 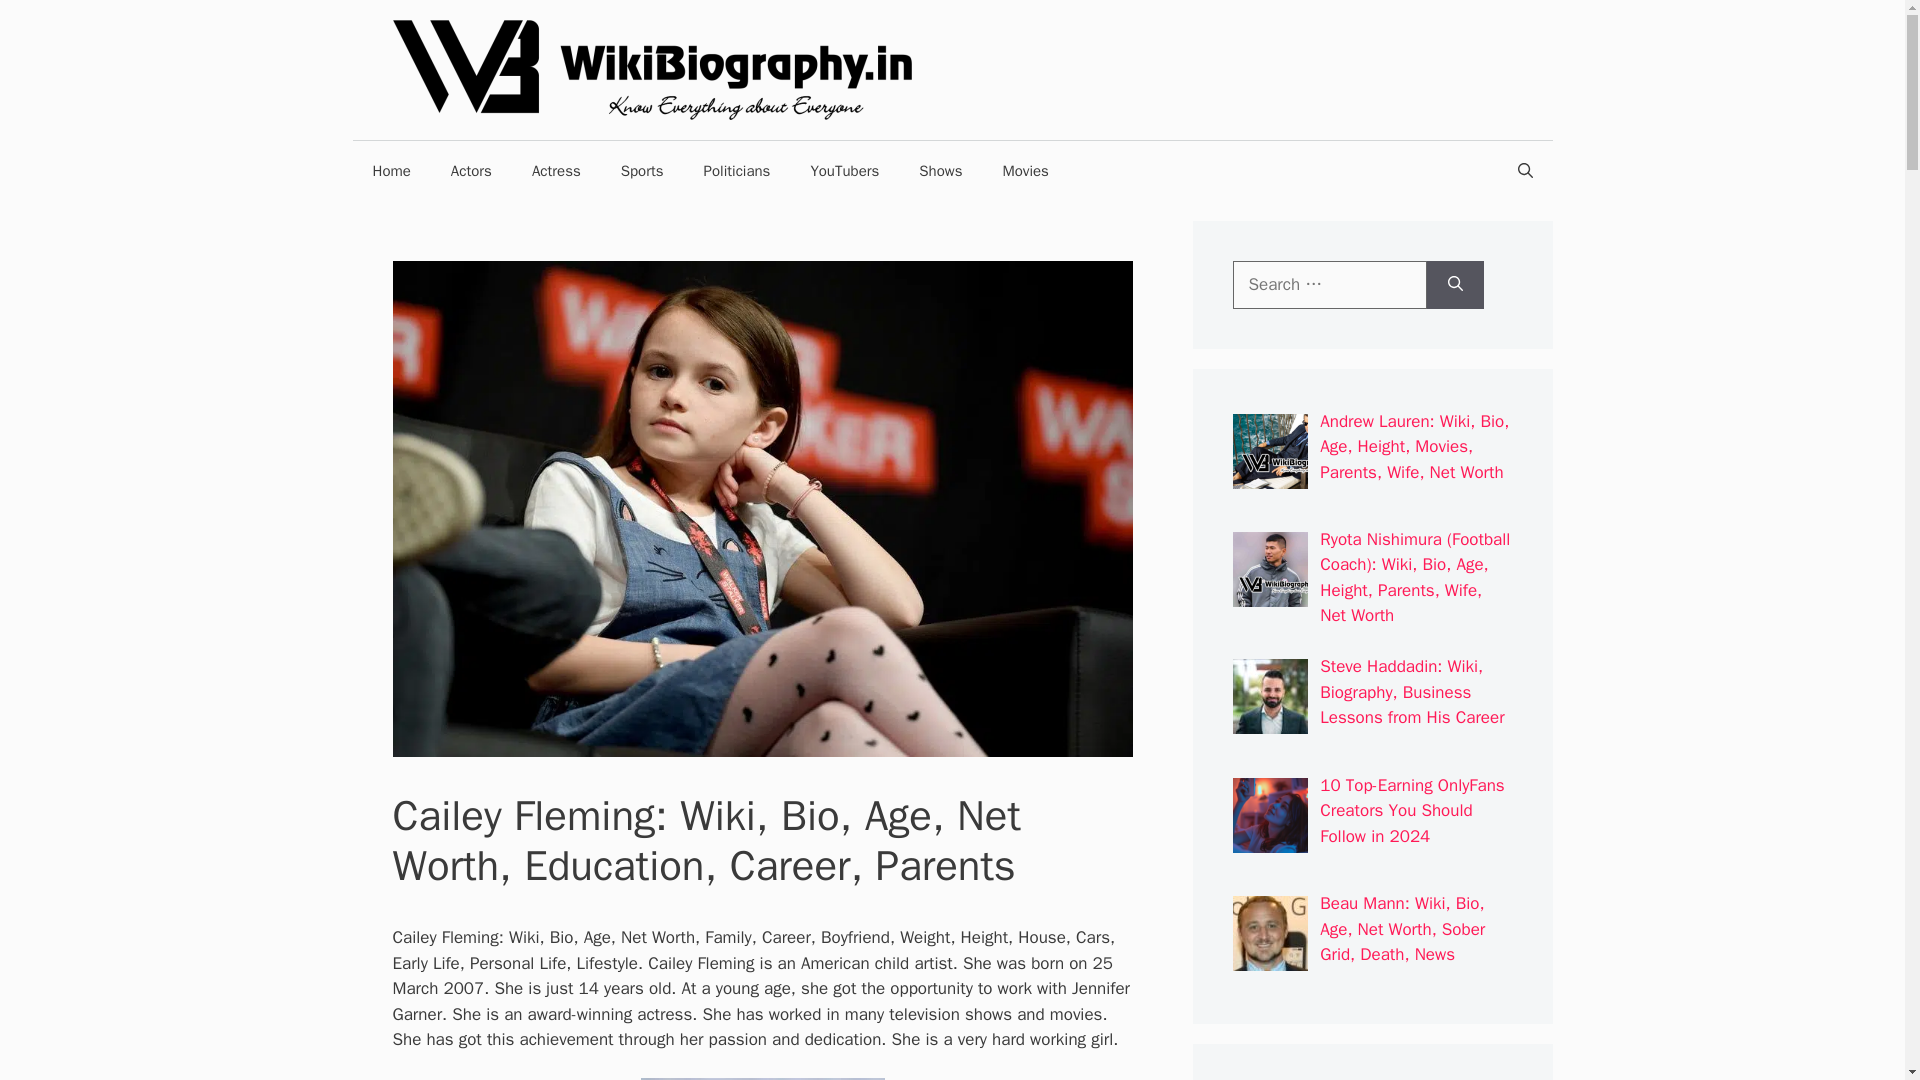 I want to click on Sports, so click(x=642, y=170).